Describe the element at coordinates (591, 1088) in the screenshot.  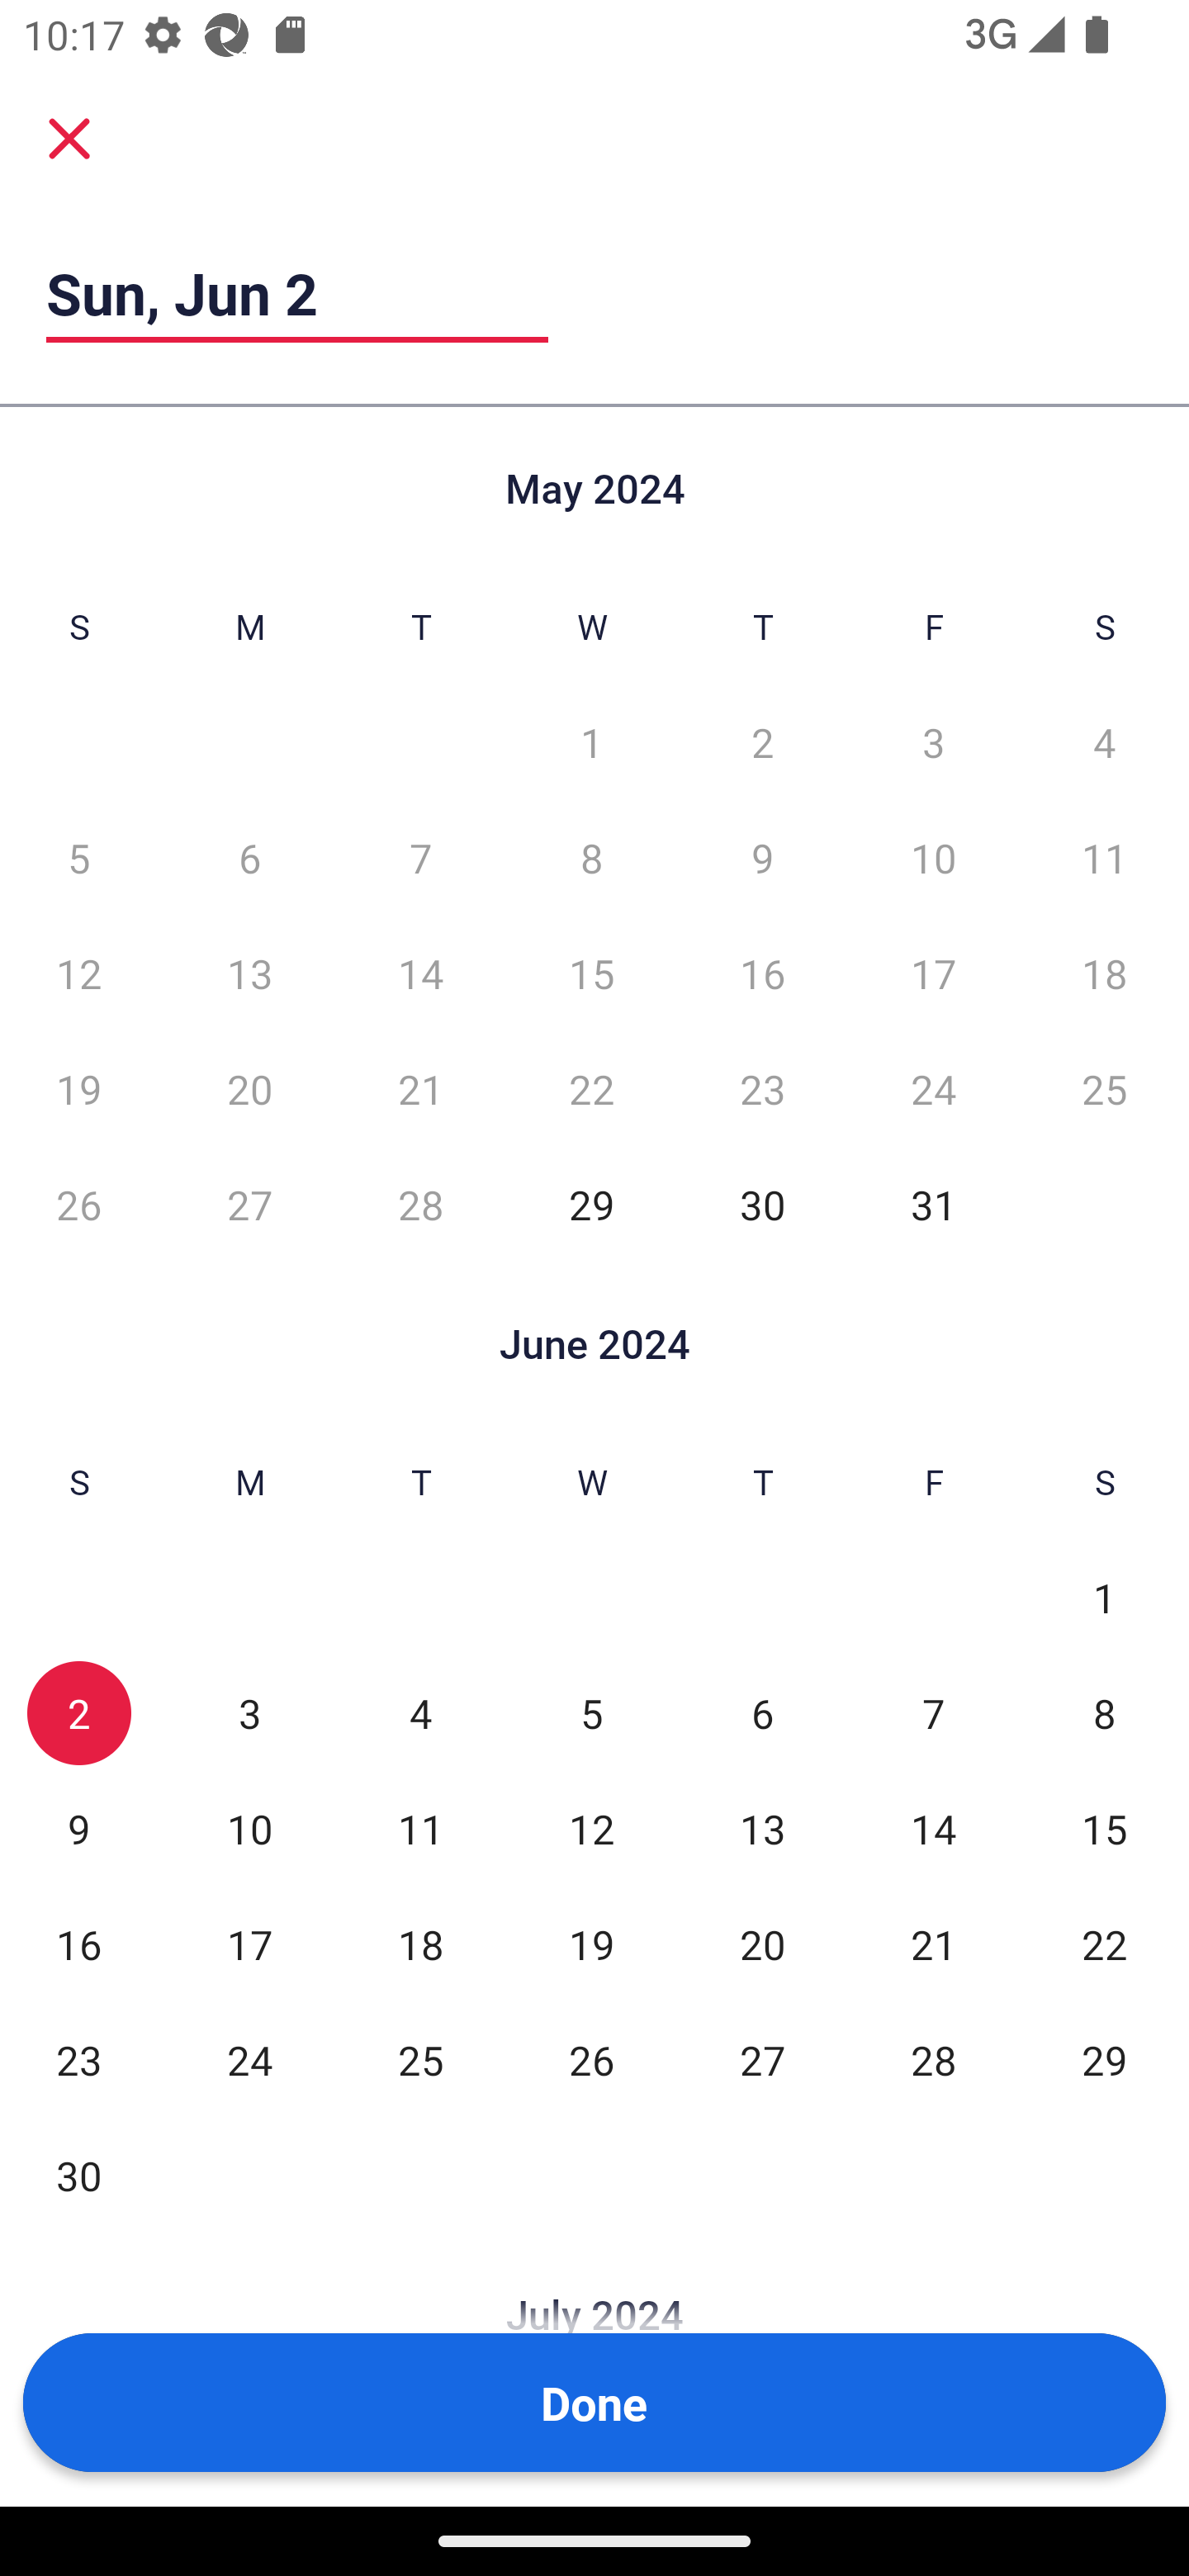
I see `22 Wed, May 22, Not Selected` at that location.